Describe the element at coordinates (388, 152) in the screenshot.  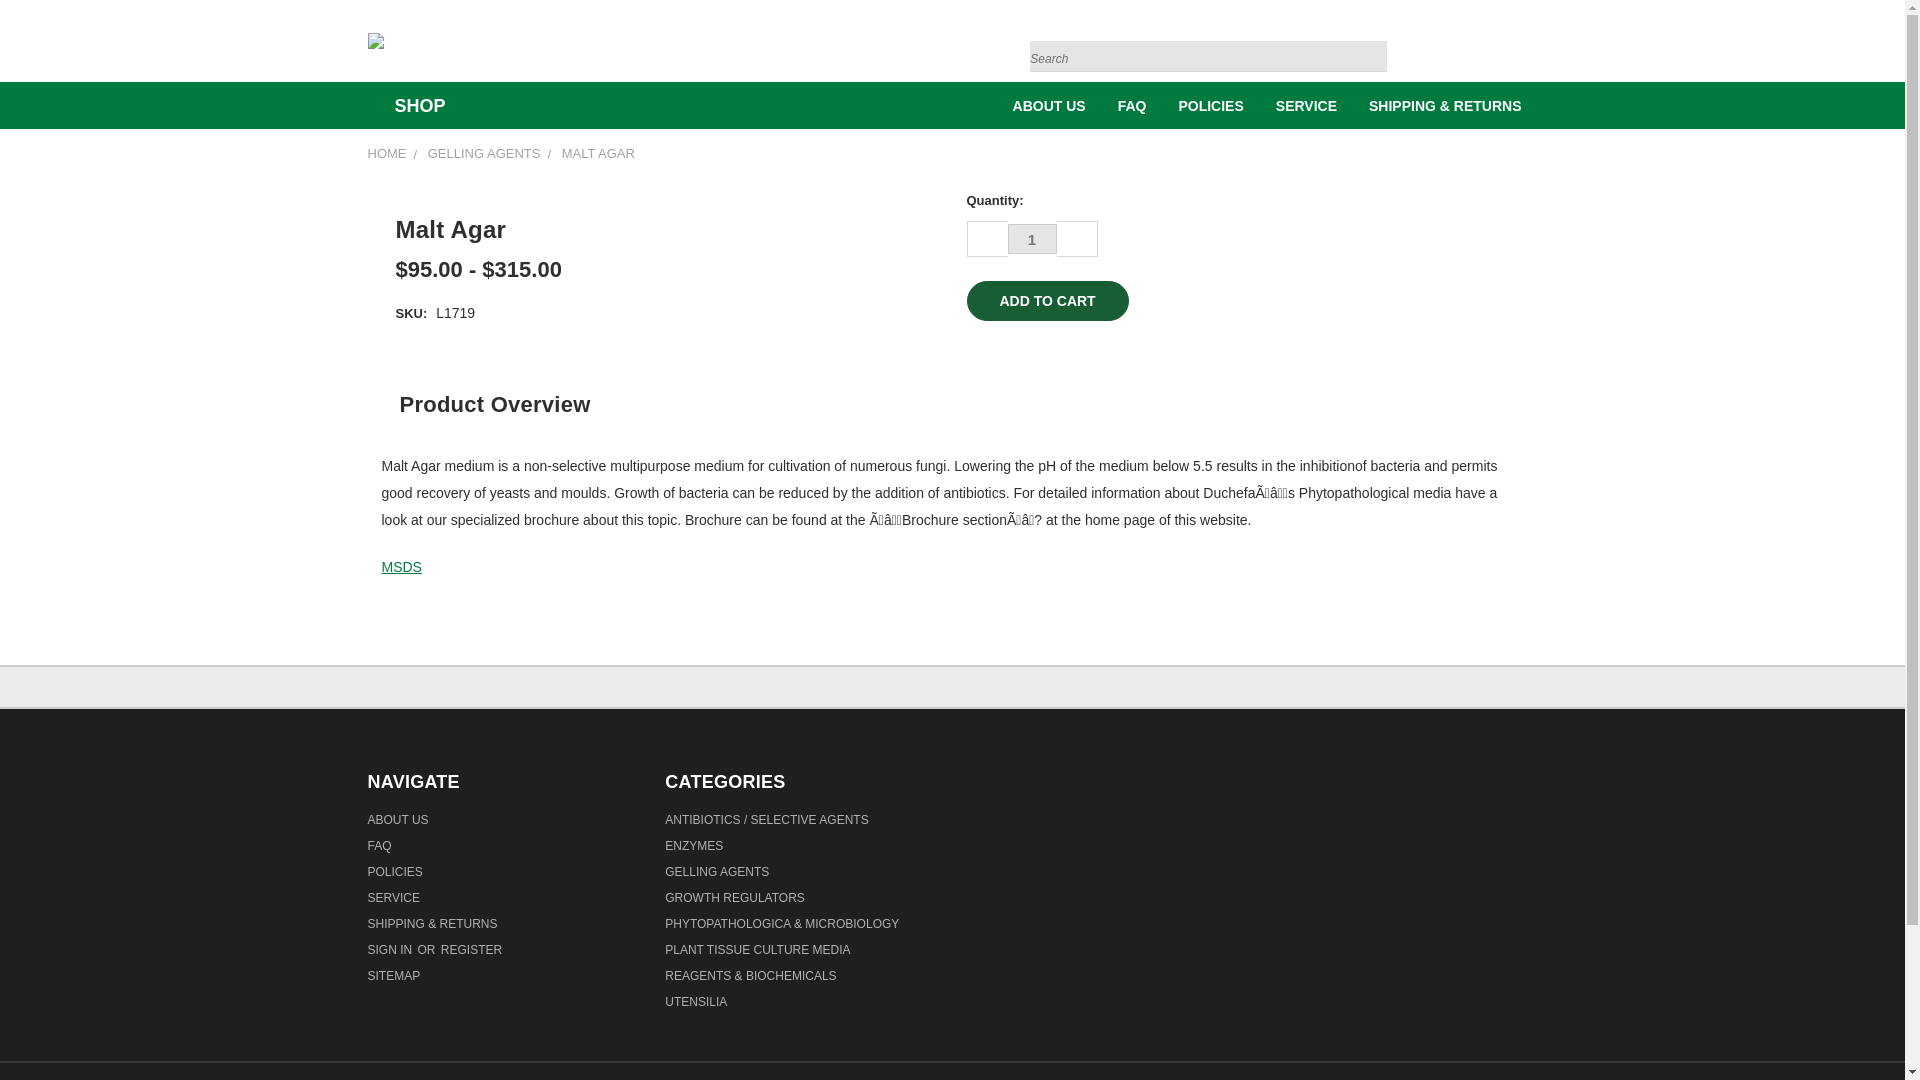
I see `HOME` at that location.